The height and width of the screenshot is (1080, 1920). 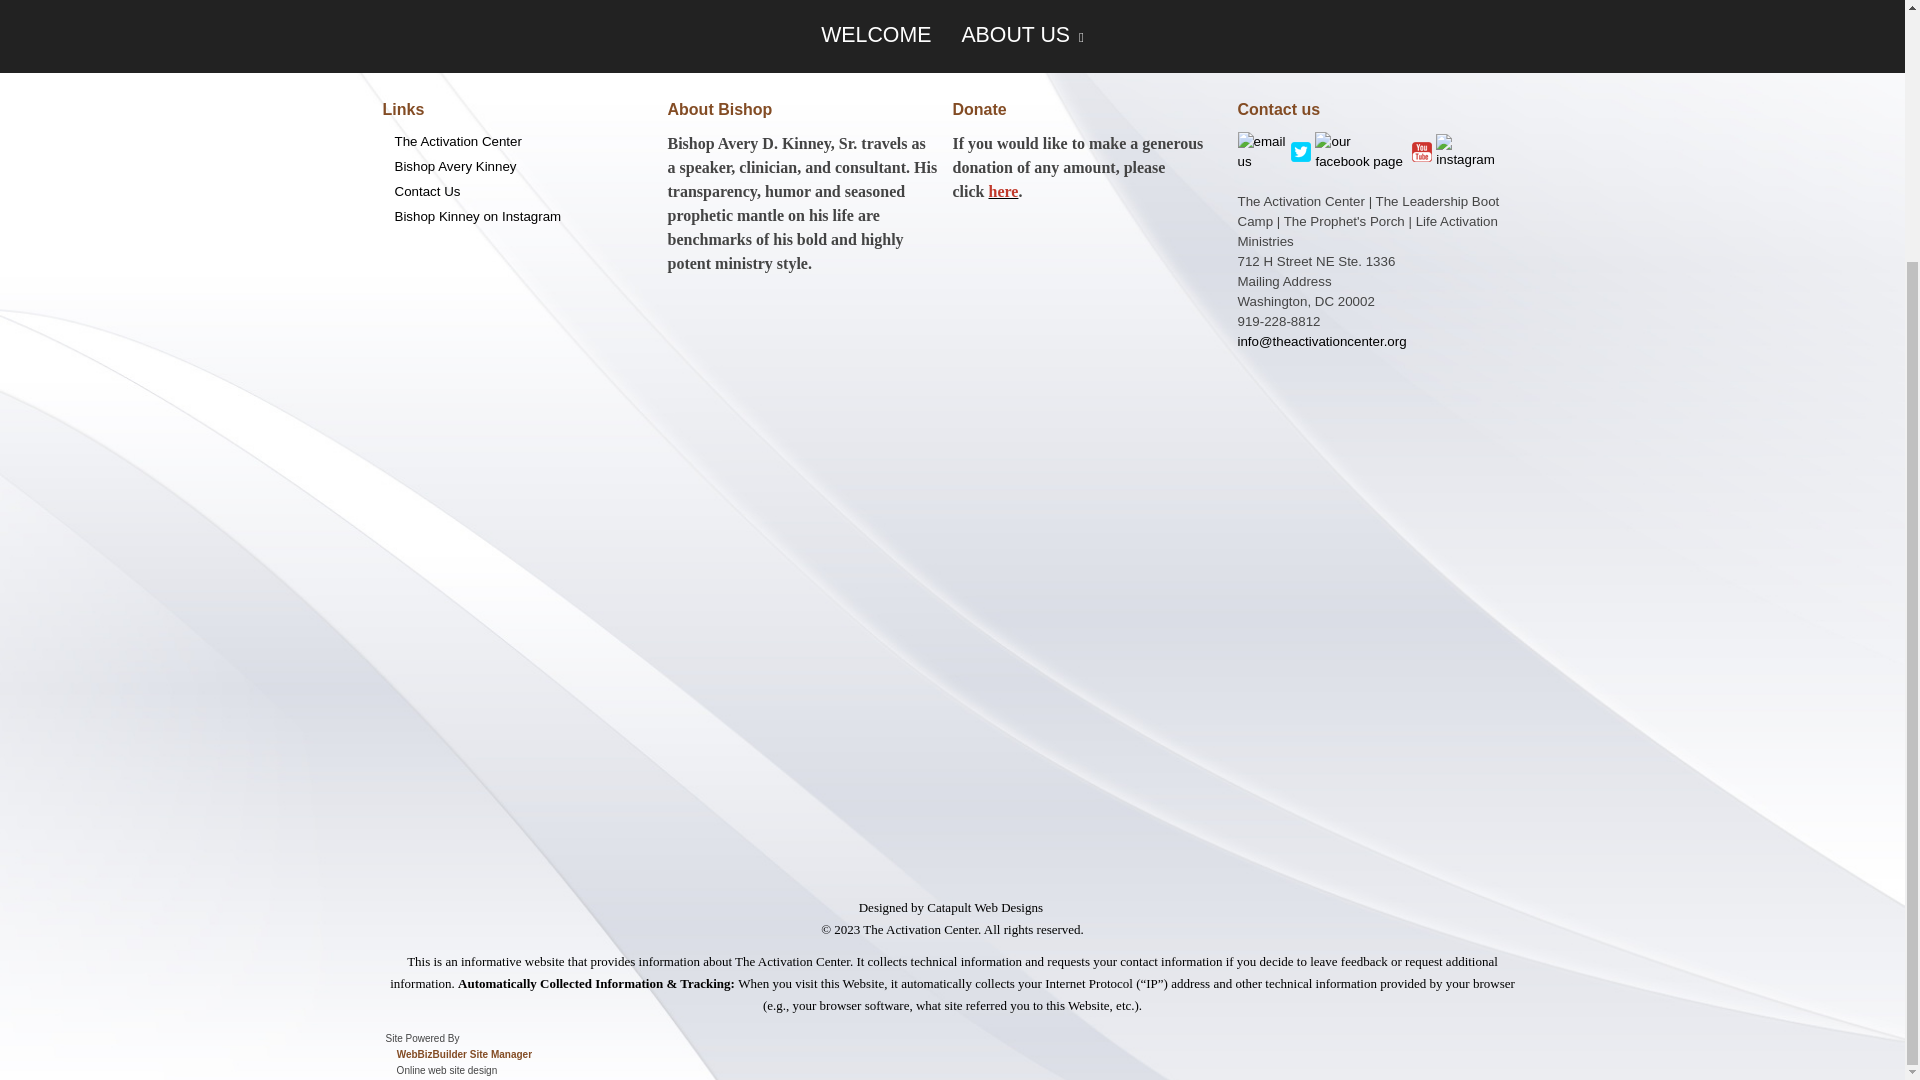 What do you see at coordinates (517, 192) in the screenshot?
I see `Contact Us` at bounding box center [517, 192].